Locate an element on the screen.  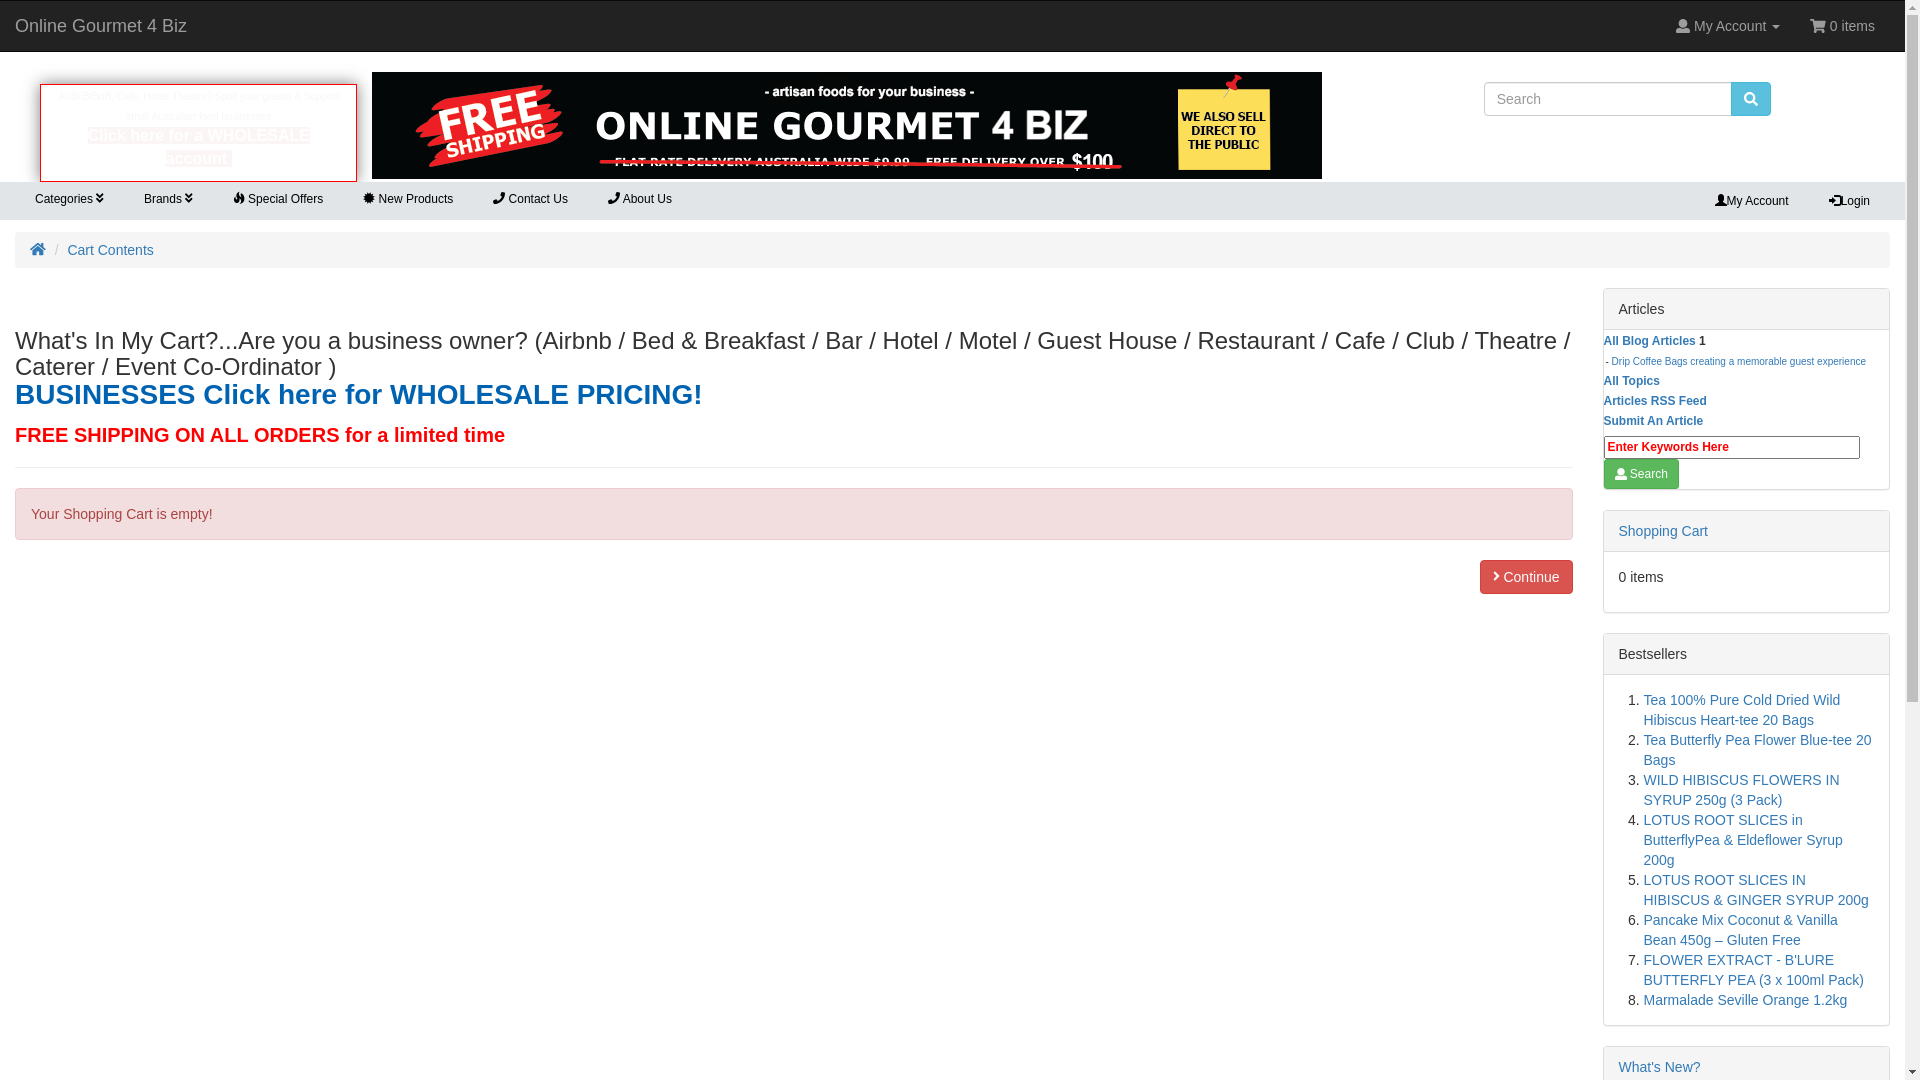
Contact Us is located at coordinates (530, 200).